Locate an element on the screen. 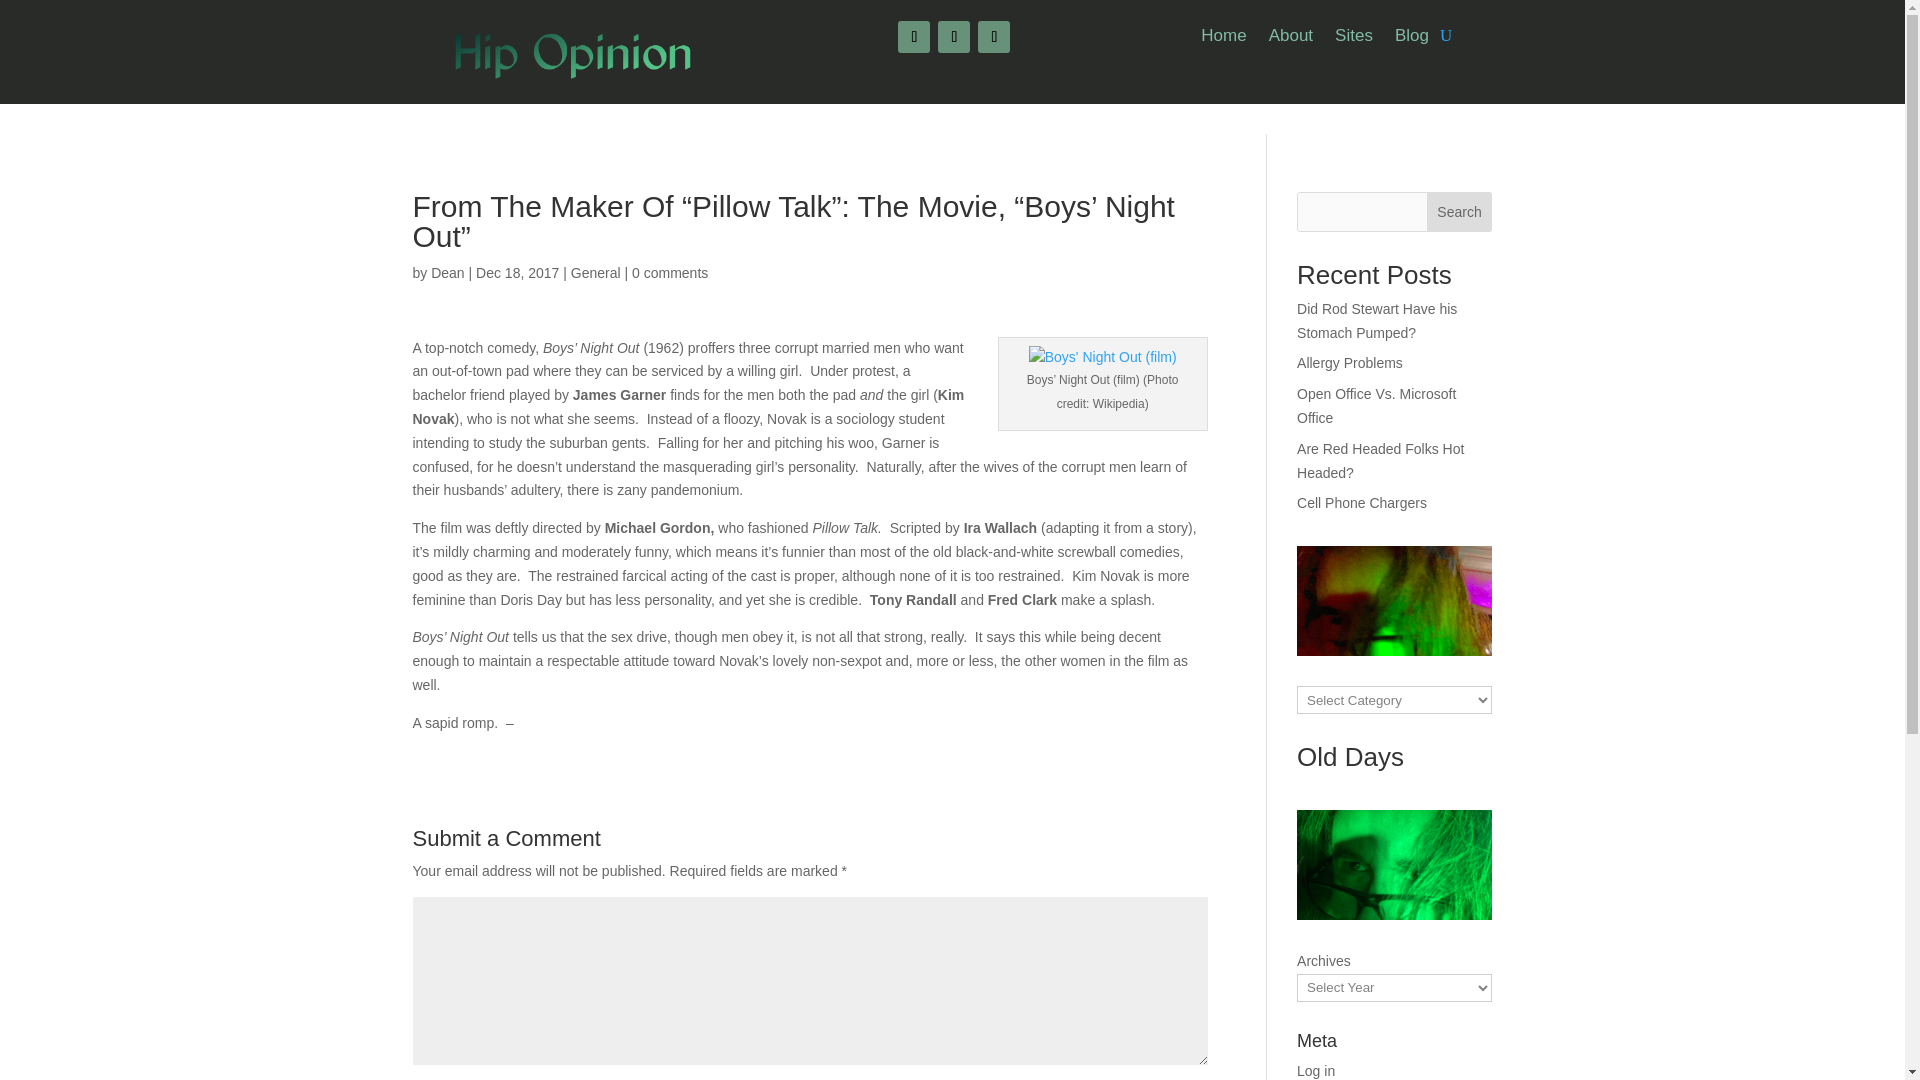 This screenshot has width=1920, height=1080. Home is located at coordinates (1224, 40).